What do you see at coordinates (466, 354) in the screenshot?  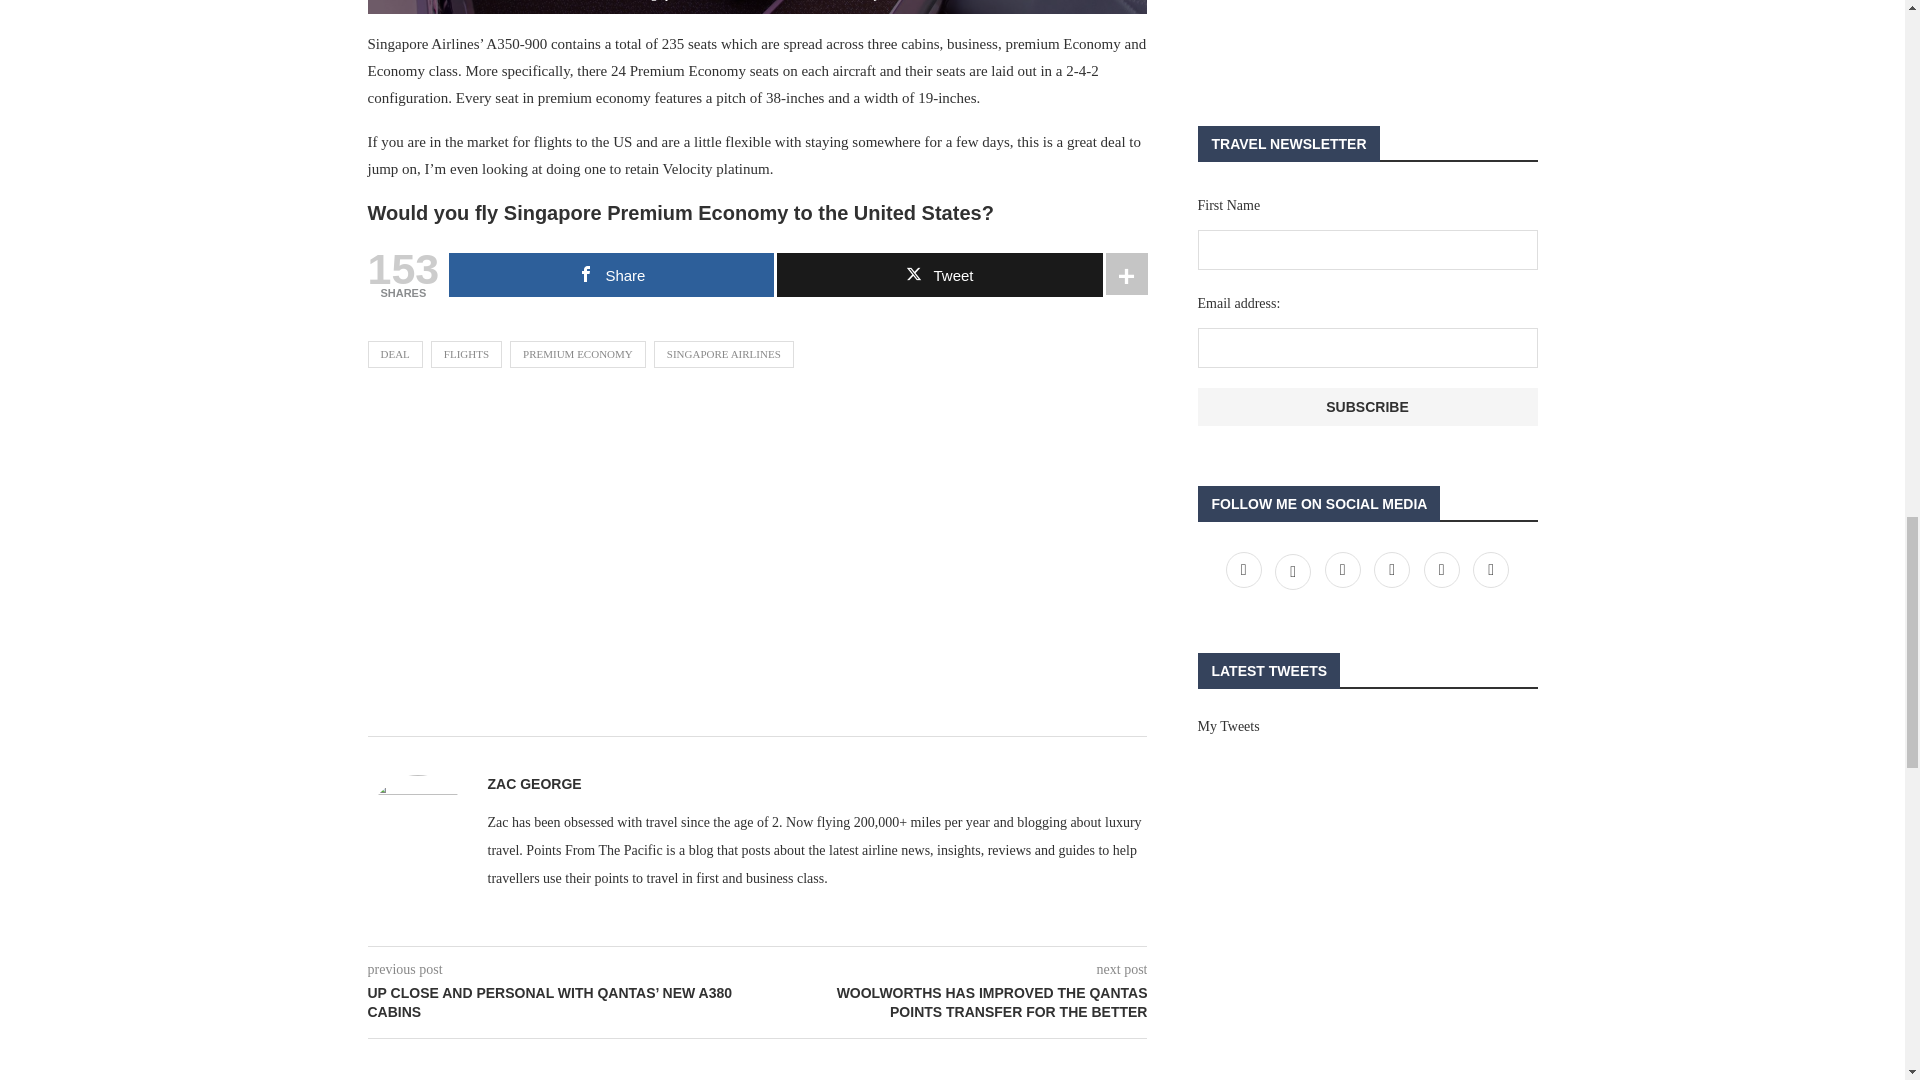 I see `FLIGHTS` at bounding box center [466, 354].